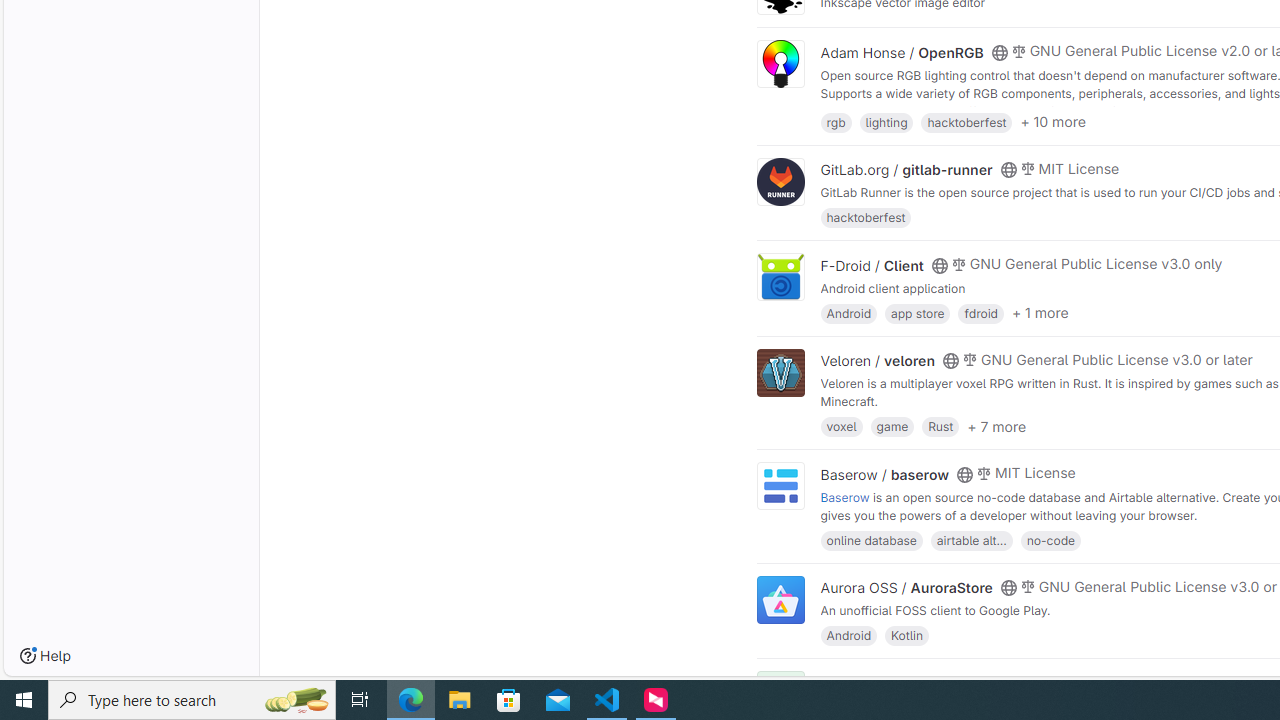 The height and width of the screenshot is (720, 1280). Describe the element at coordinates (980, 312) in the screenshot. I see `fdroid` at that location.